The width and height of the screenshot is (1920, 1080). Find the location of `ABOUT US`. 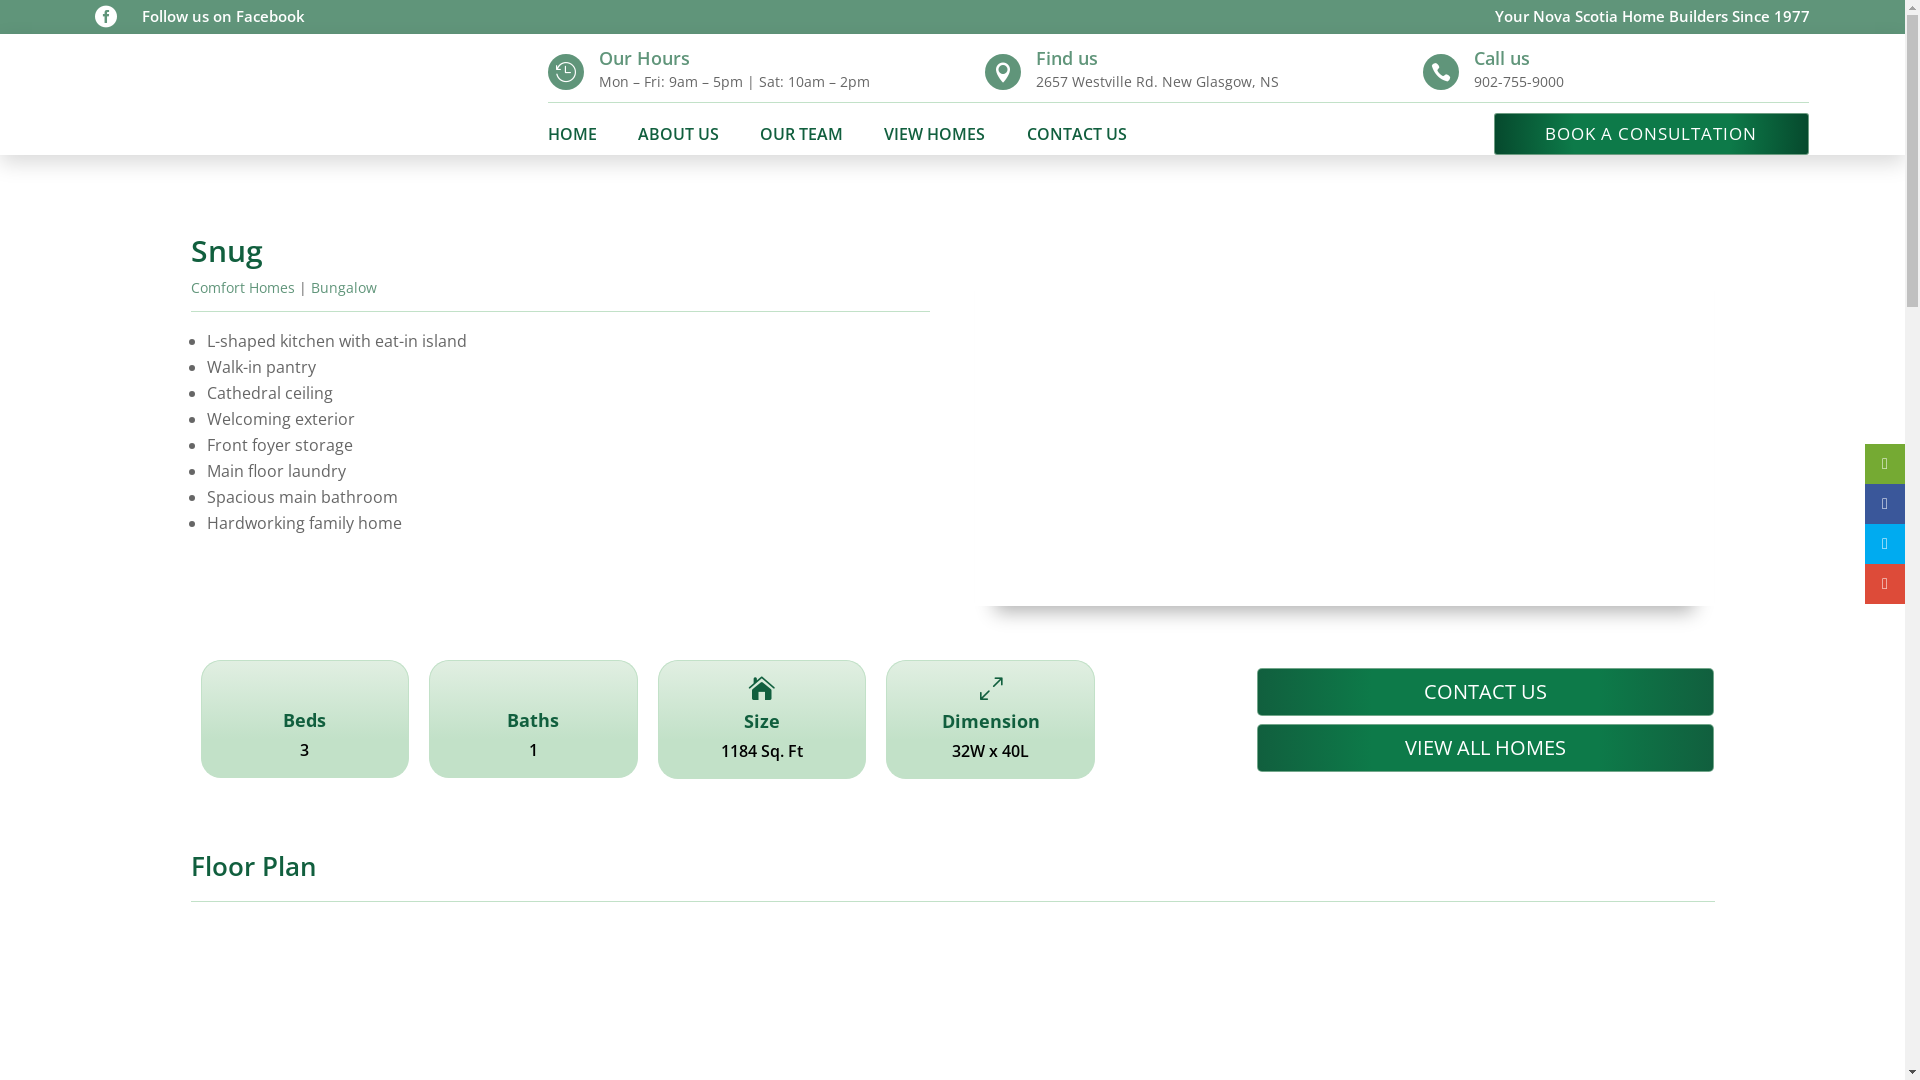

ABOUT US is located at coordinates (678, 138).